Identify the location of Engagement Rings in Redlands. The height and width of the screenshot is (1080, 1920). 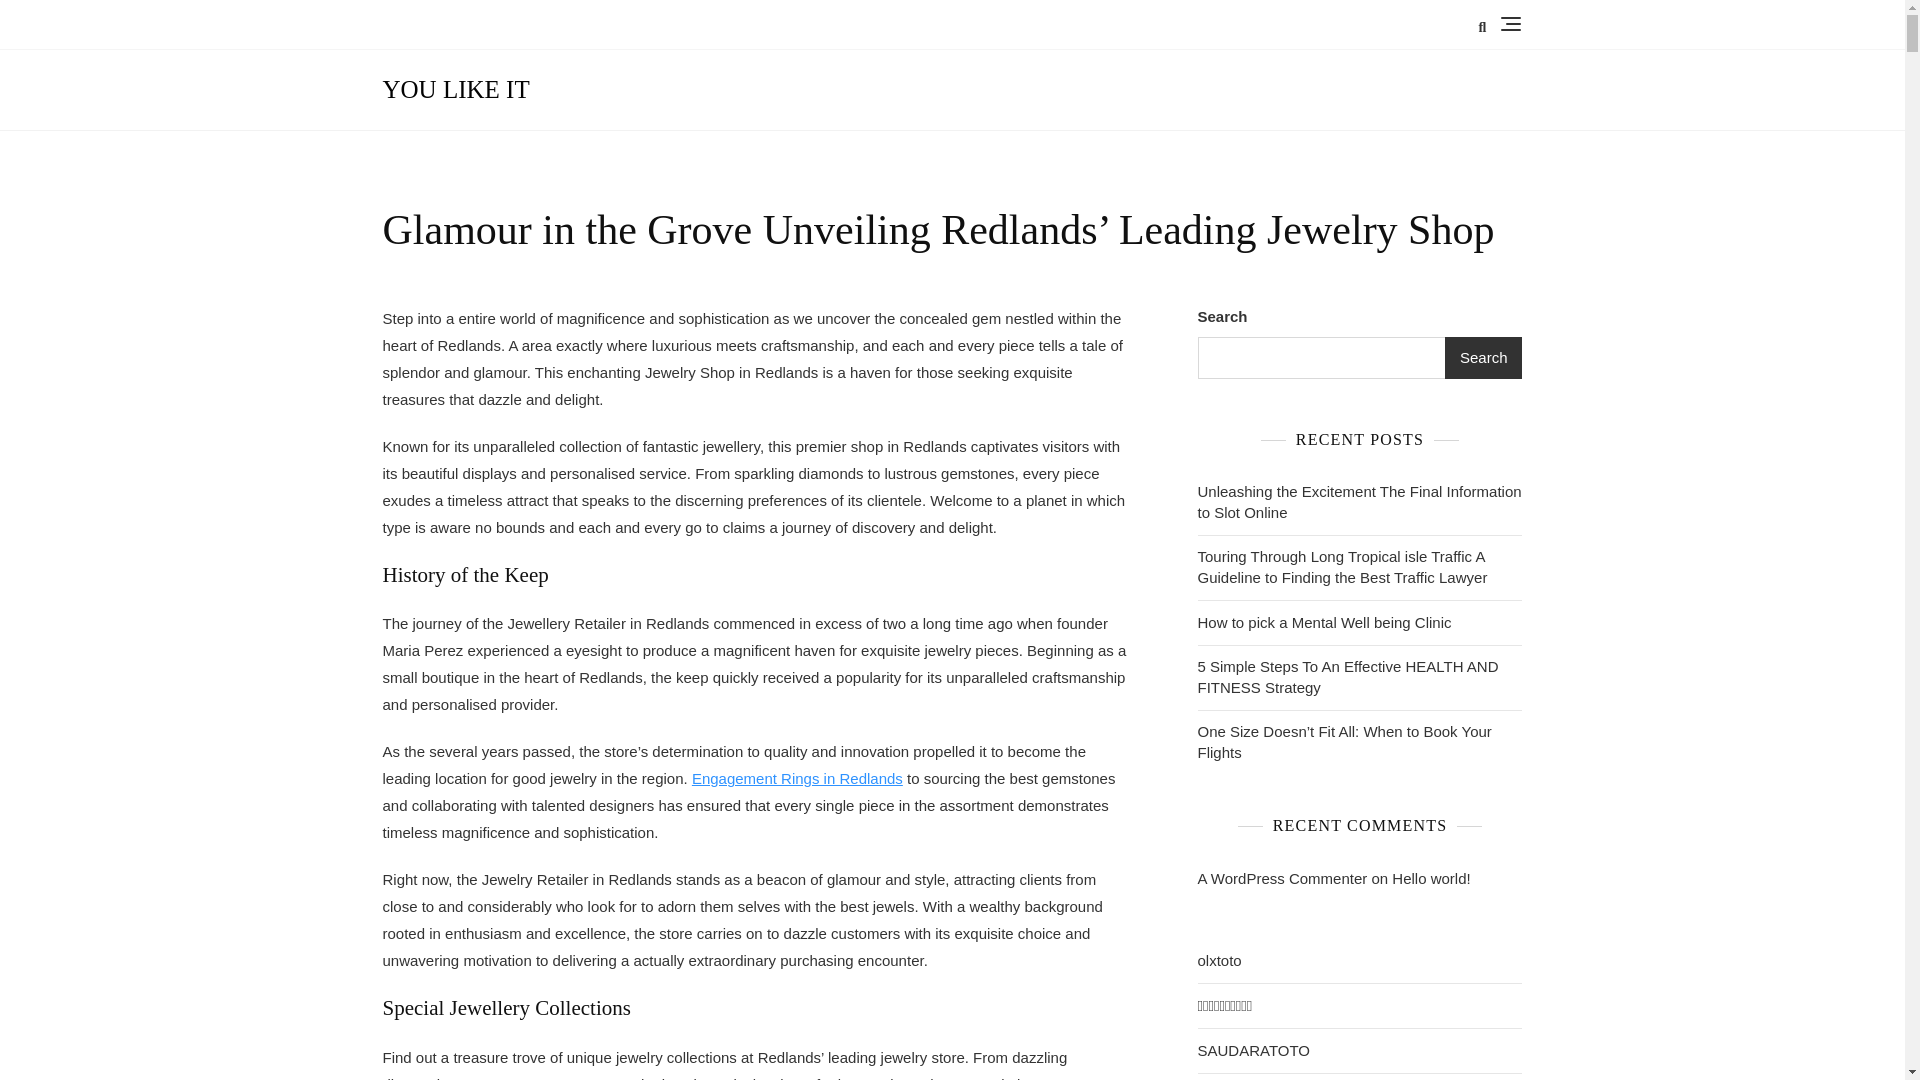
(796, 778).